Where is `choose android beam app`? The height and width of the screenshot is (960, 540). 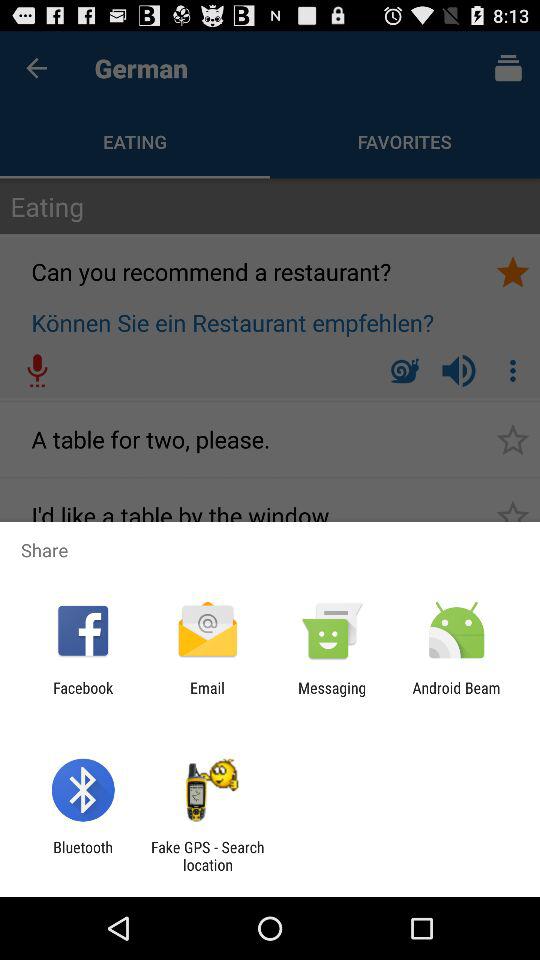 choose android beam app is located at coordinates (456, 696).